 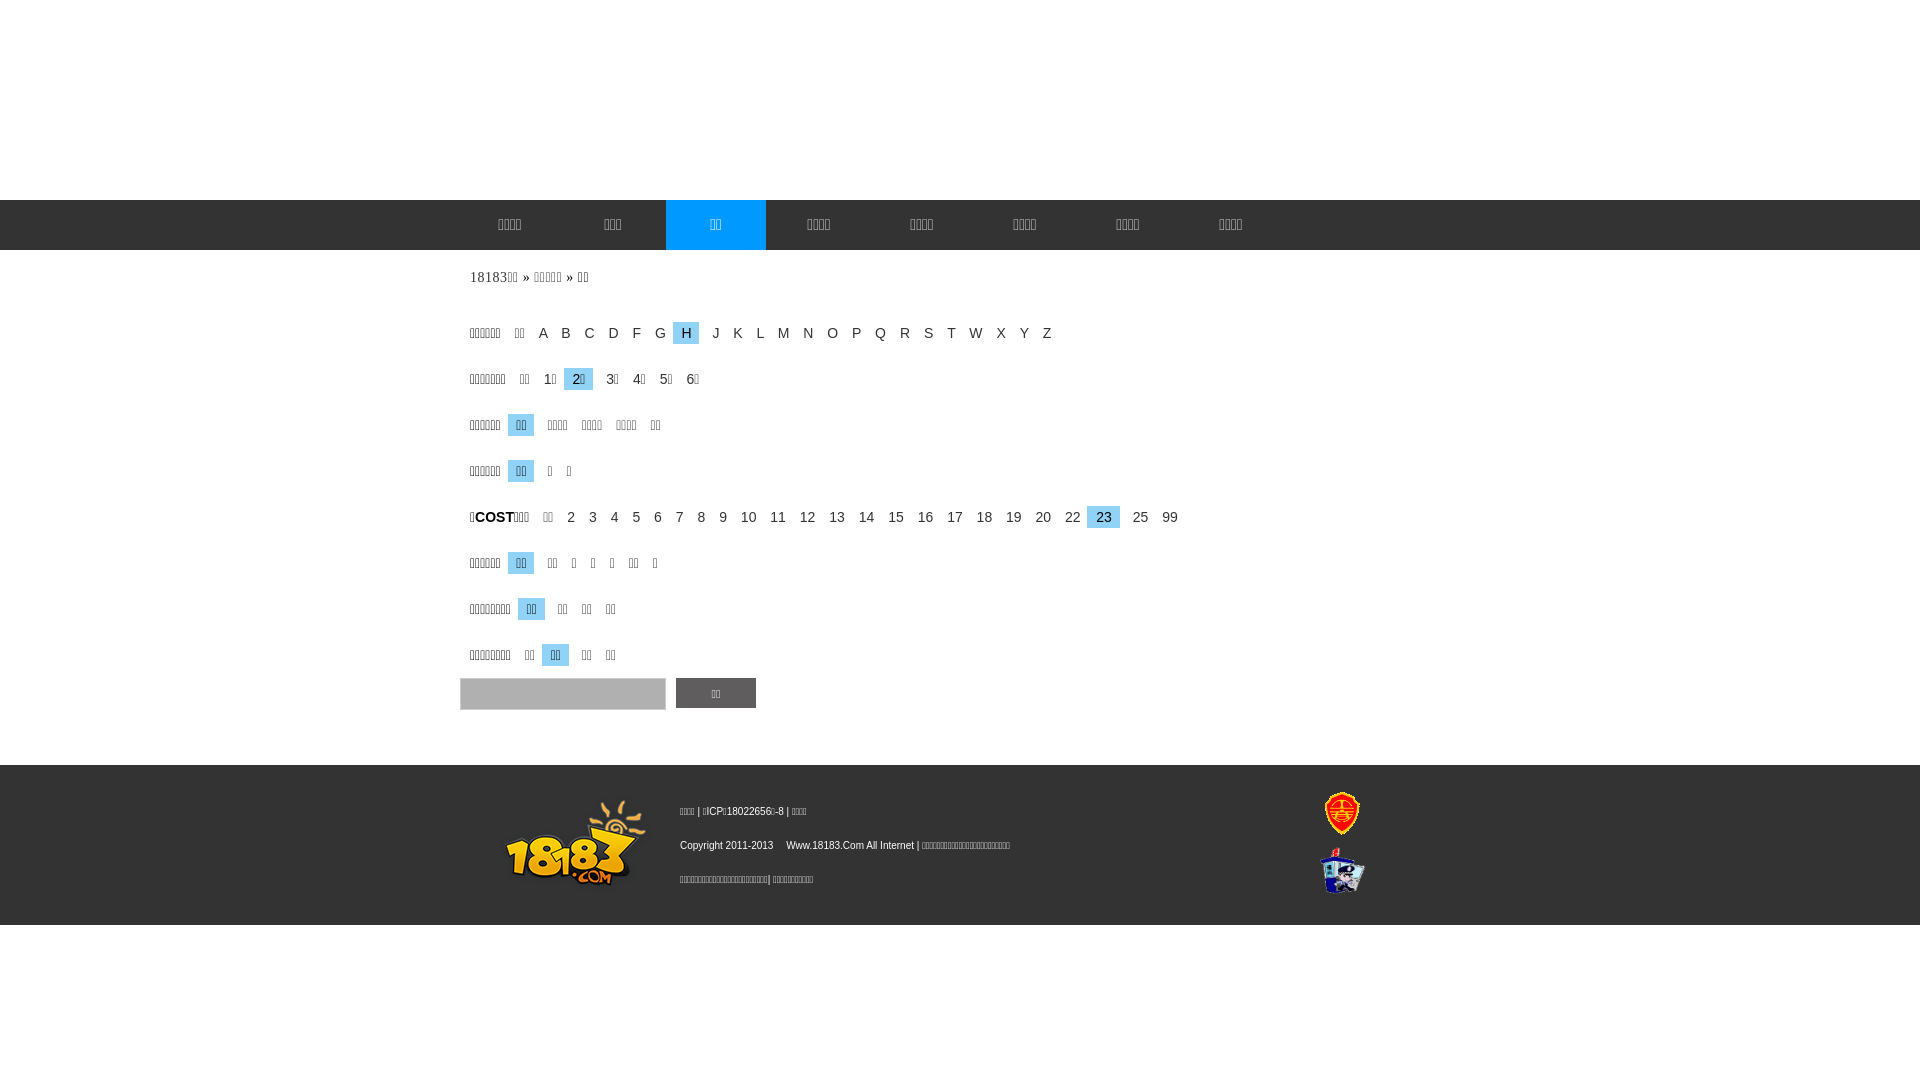 I want to click on 7, so click(x=675, y=516).